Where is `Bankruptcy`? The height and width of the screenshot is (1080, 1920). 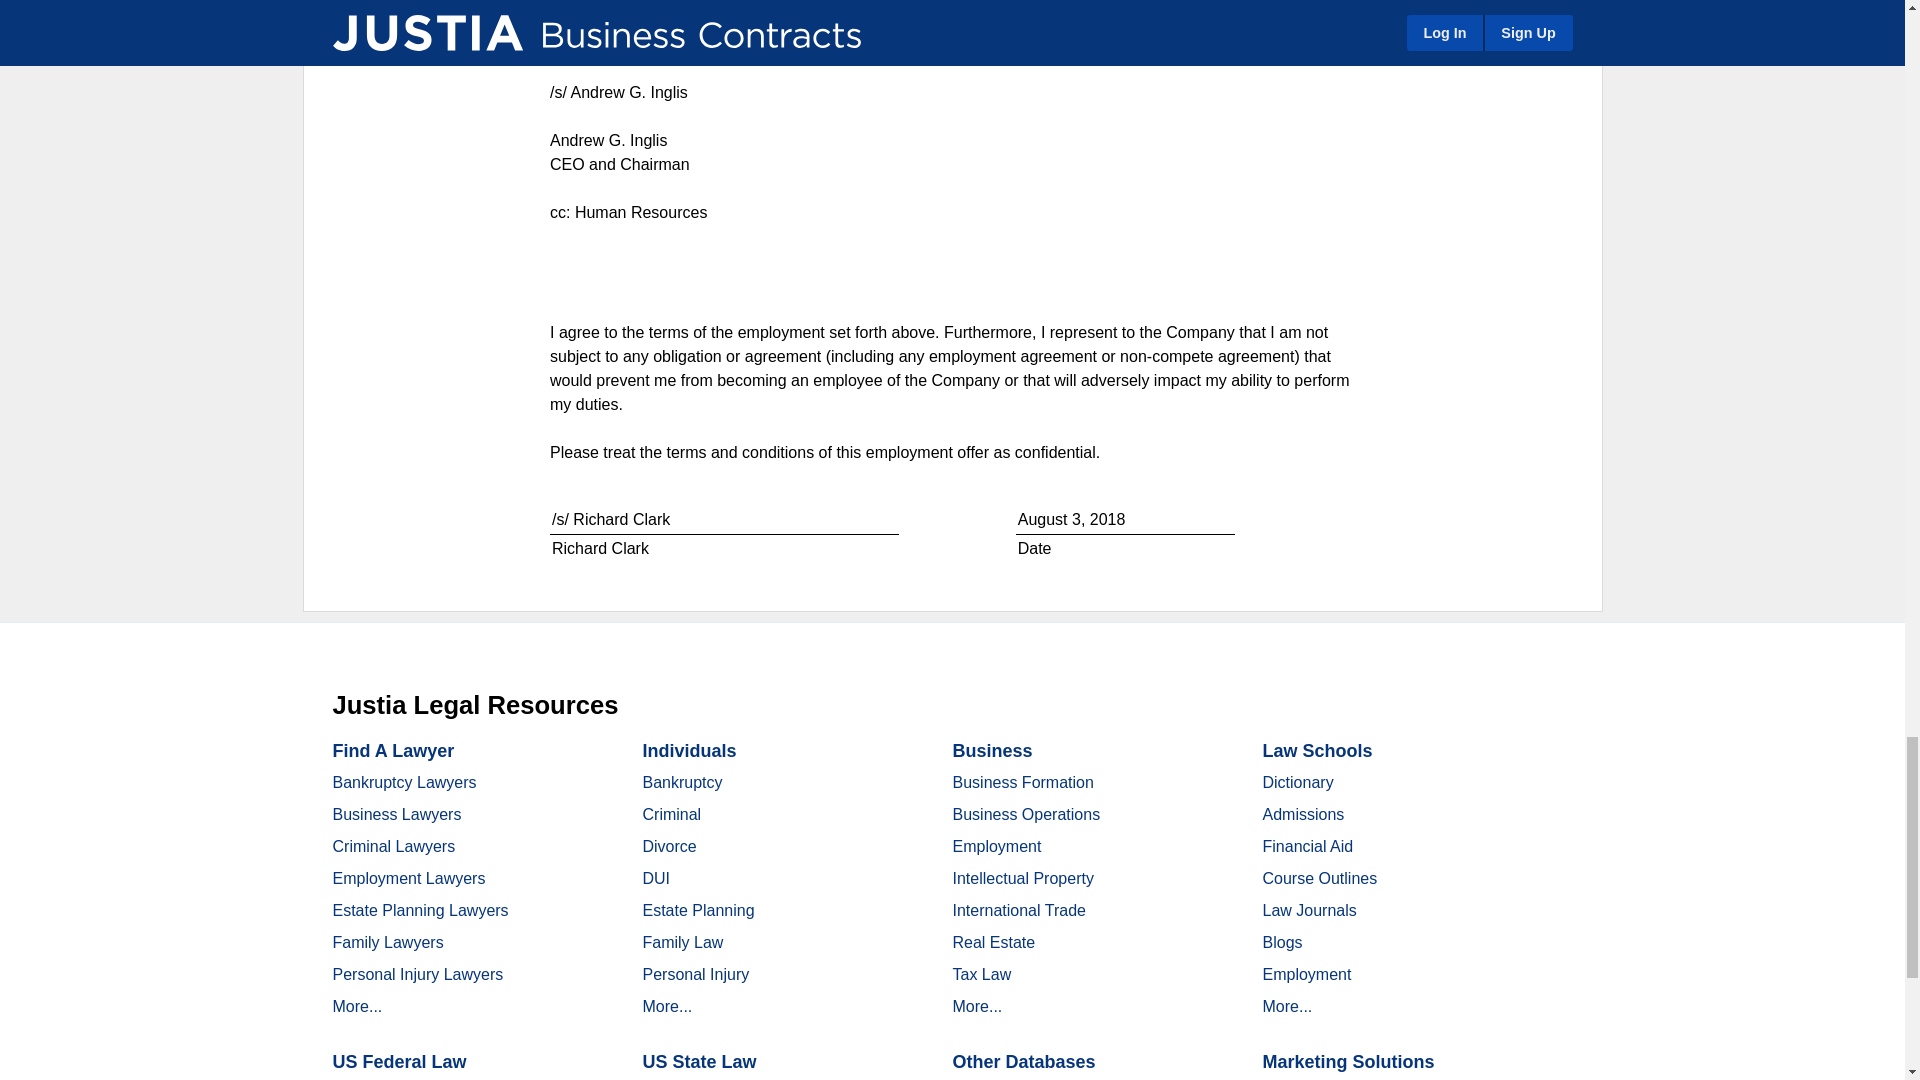
Bankruptcy is located at coordinates (681, 782).